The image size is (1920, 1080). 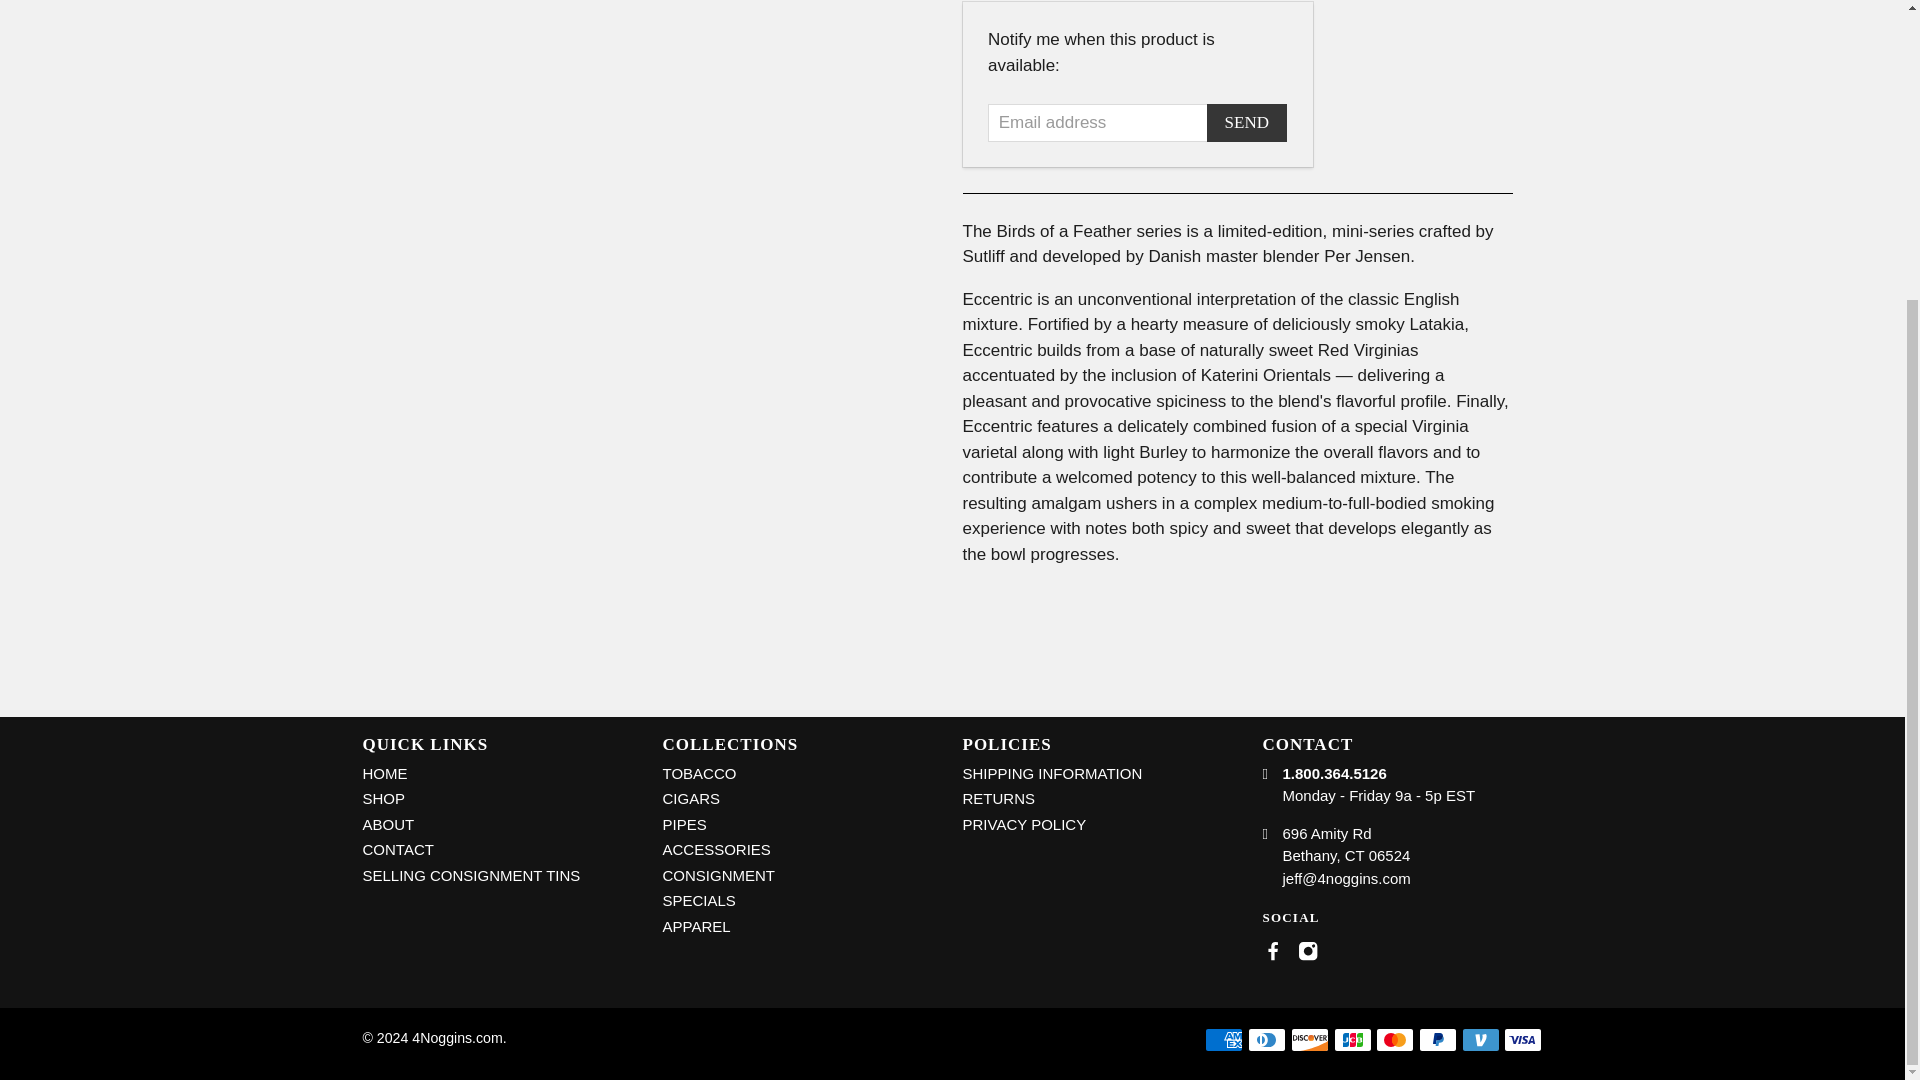 I want to click on 4Noggins.com on Facebook, so click(x=1272, y=956).